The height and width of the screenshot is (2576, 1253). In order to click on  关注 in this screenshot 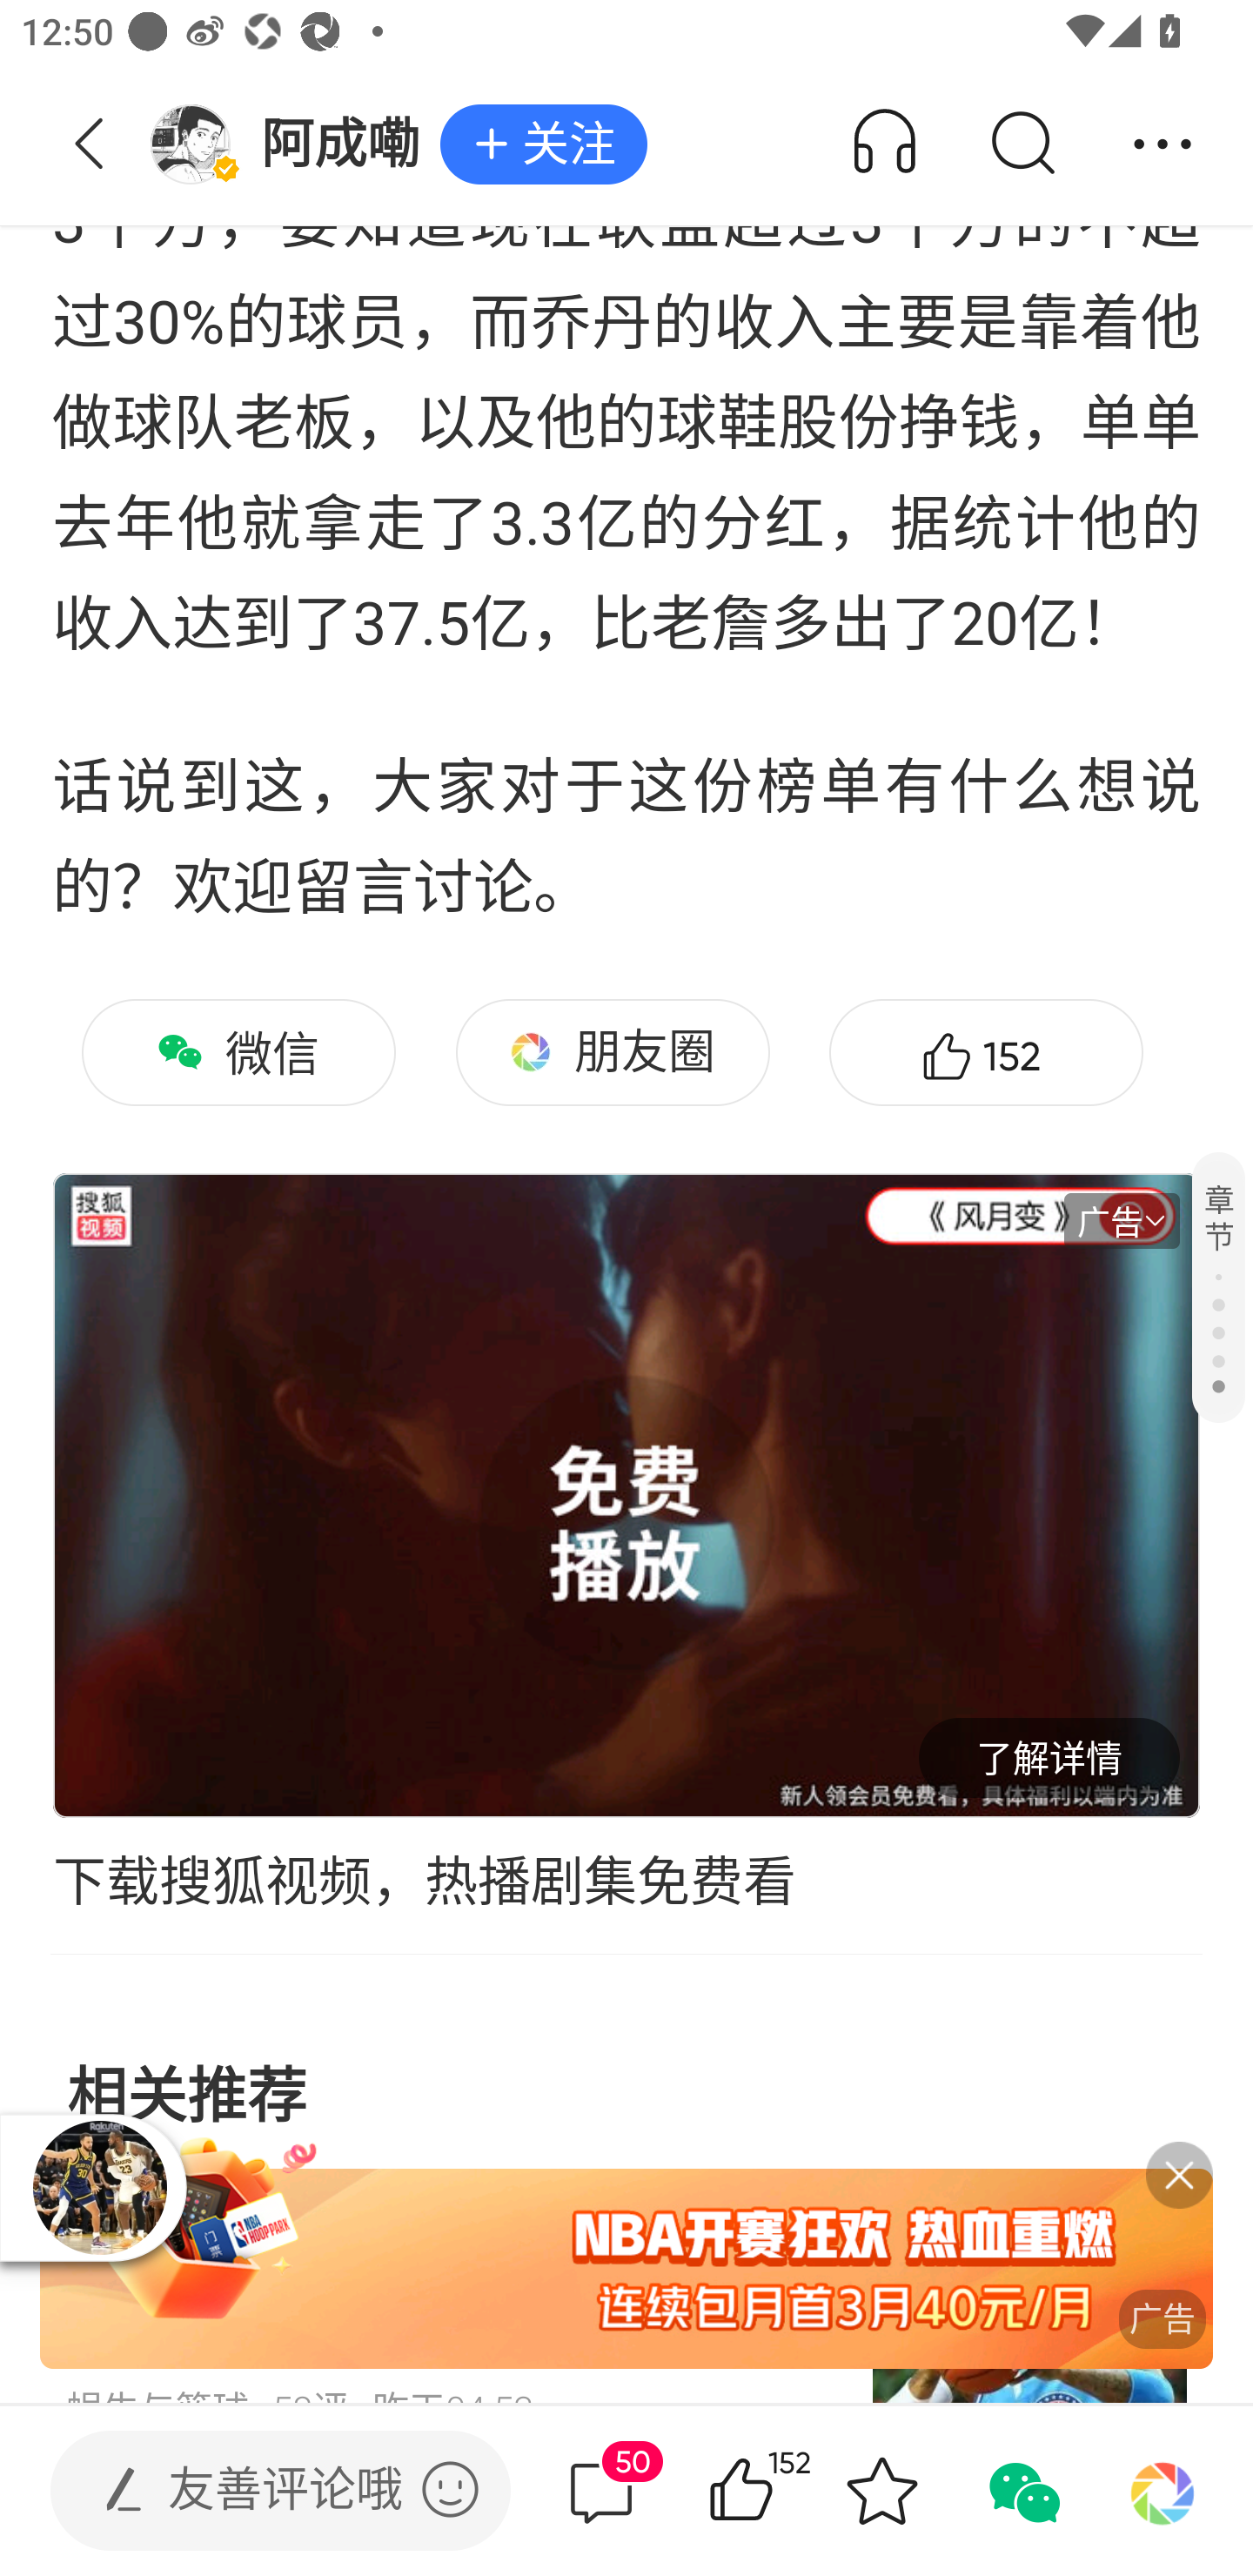, I will do `click(543, 145)`.